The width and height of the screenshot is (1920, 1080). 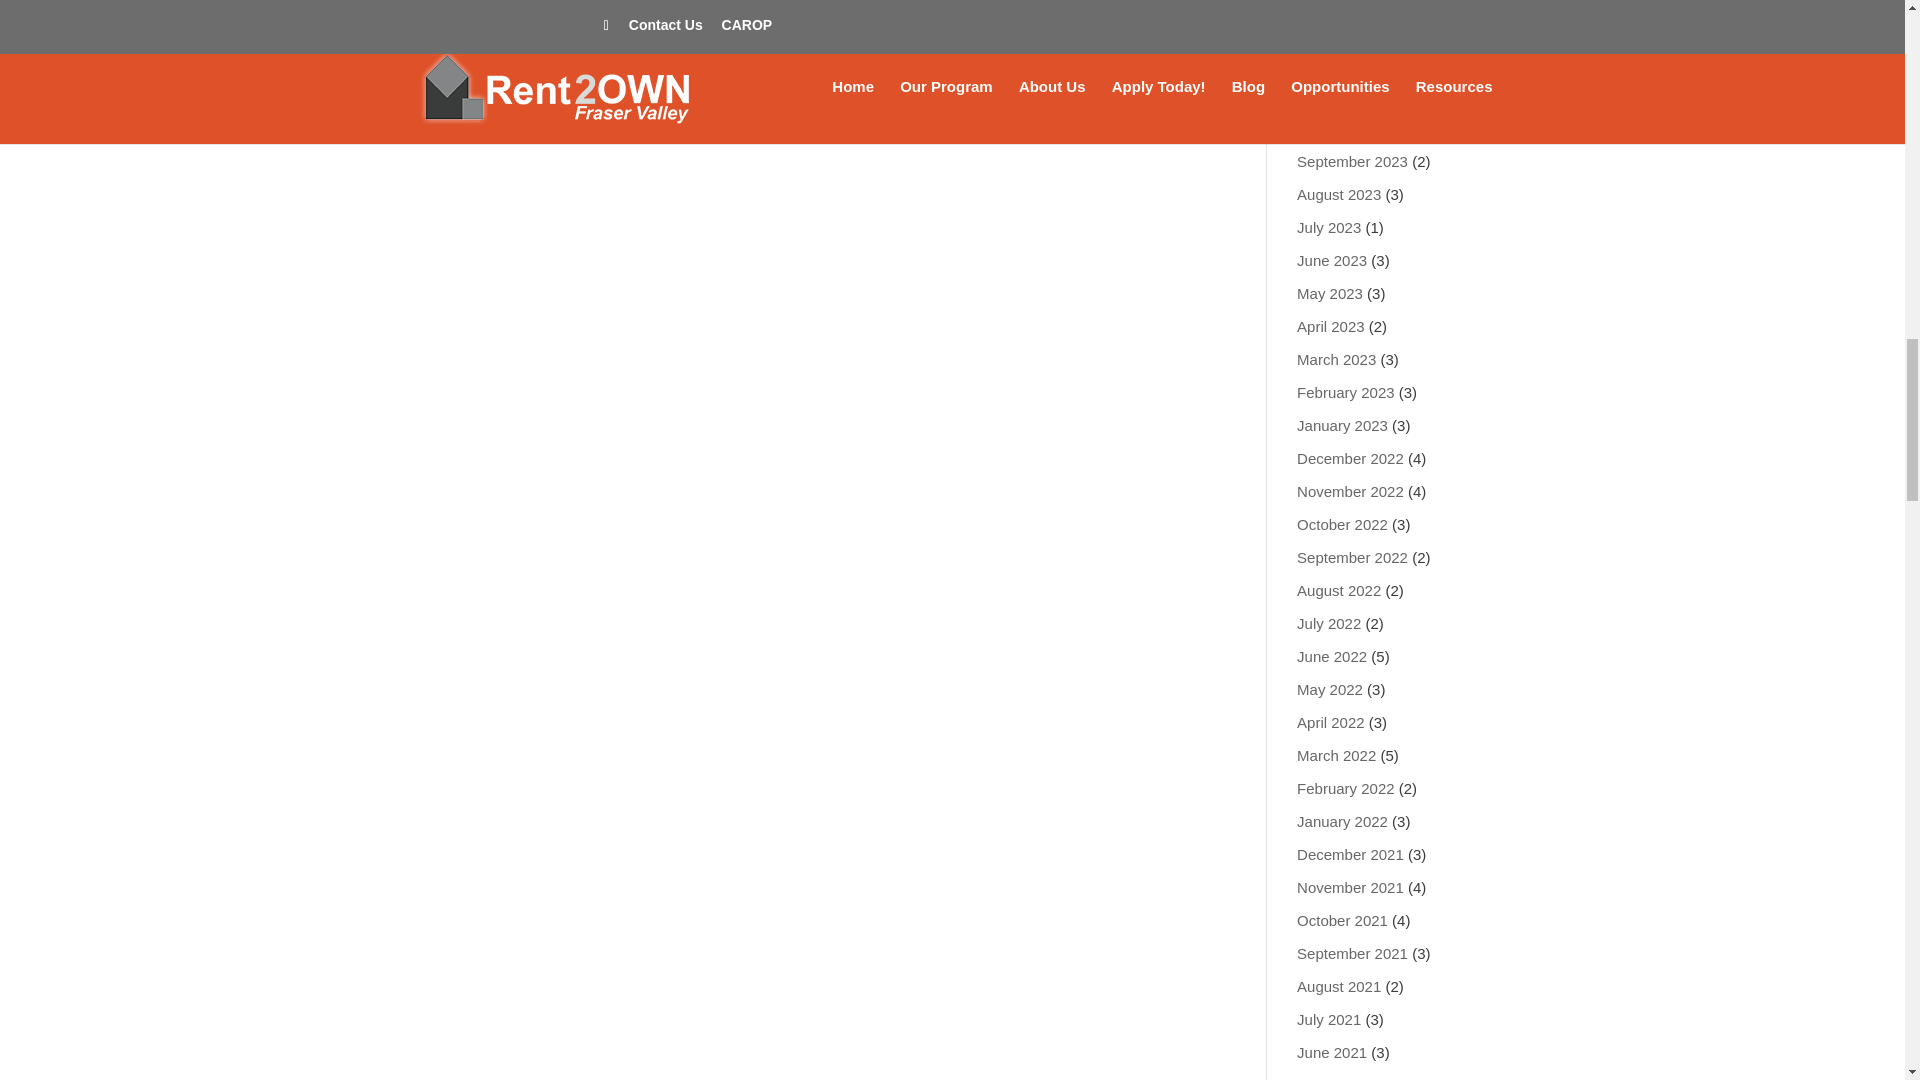 What do you see at coordinates (1350, 458) in the screenshot?
I see `December 2022` at bounding box center [1350, 458].